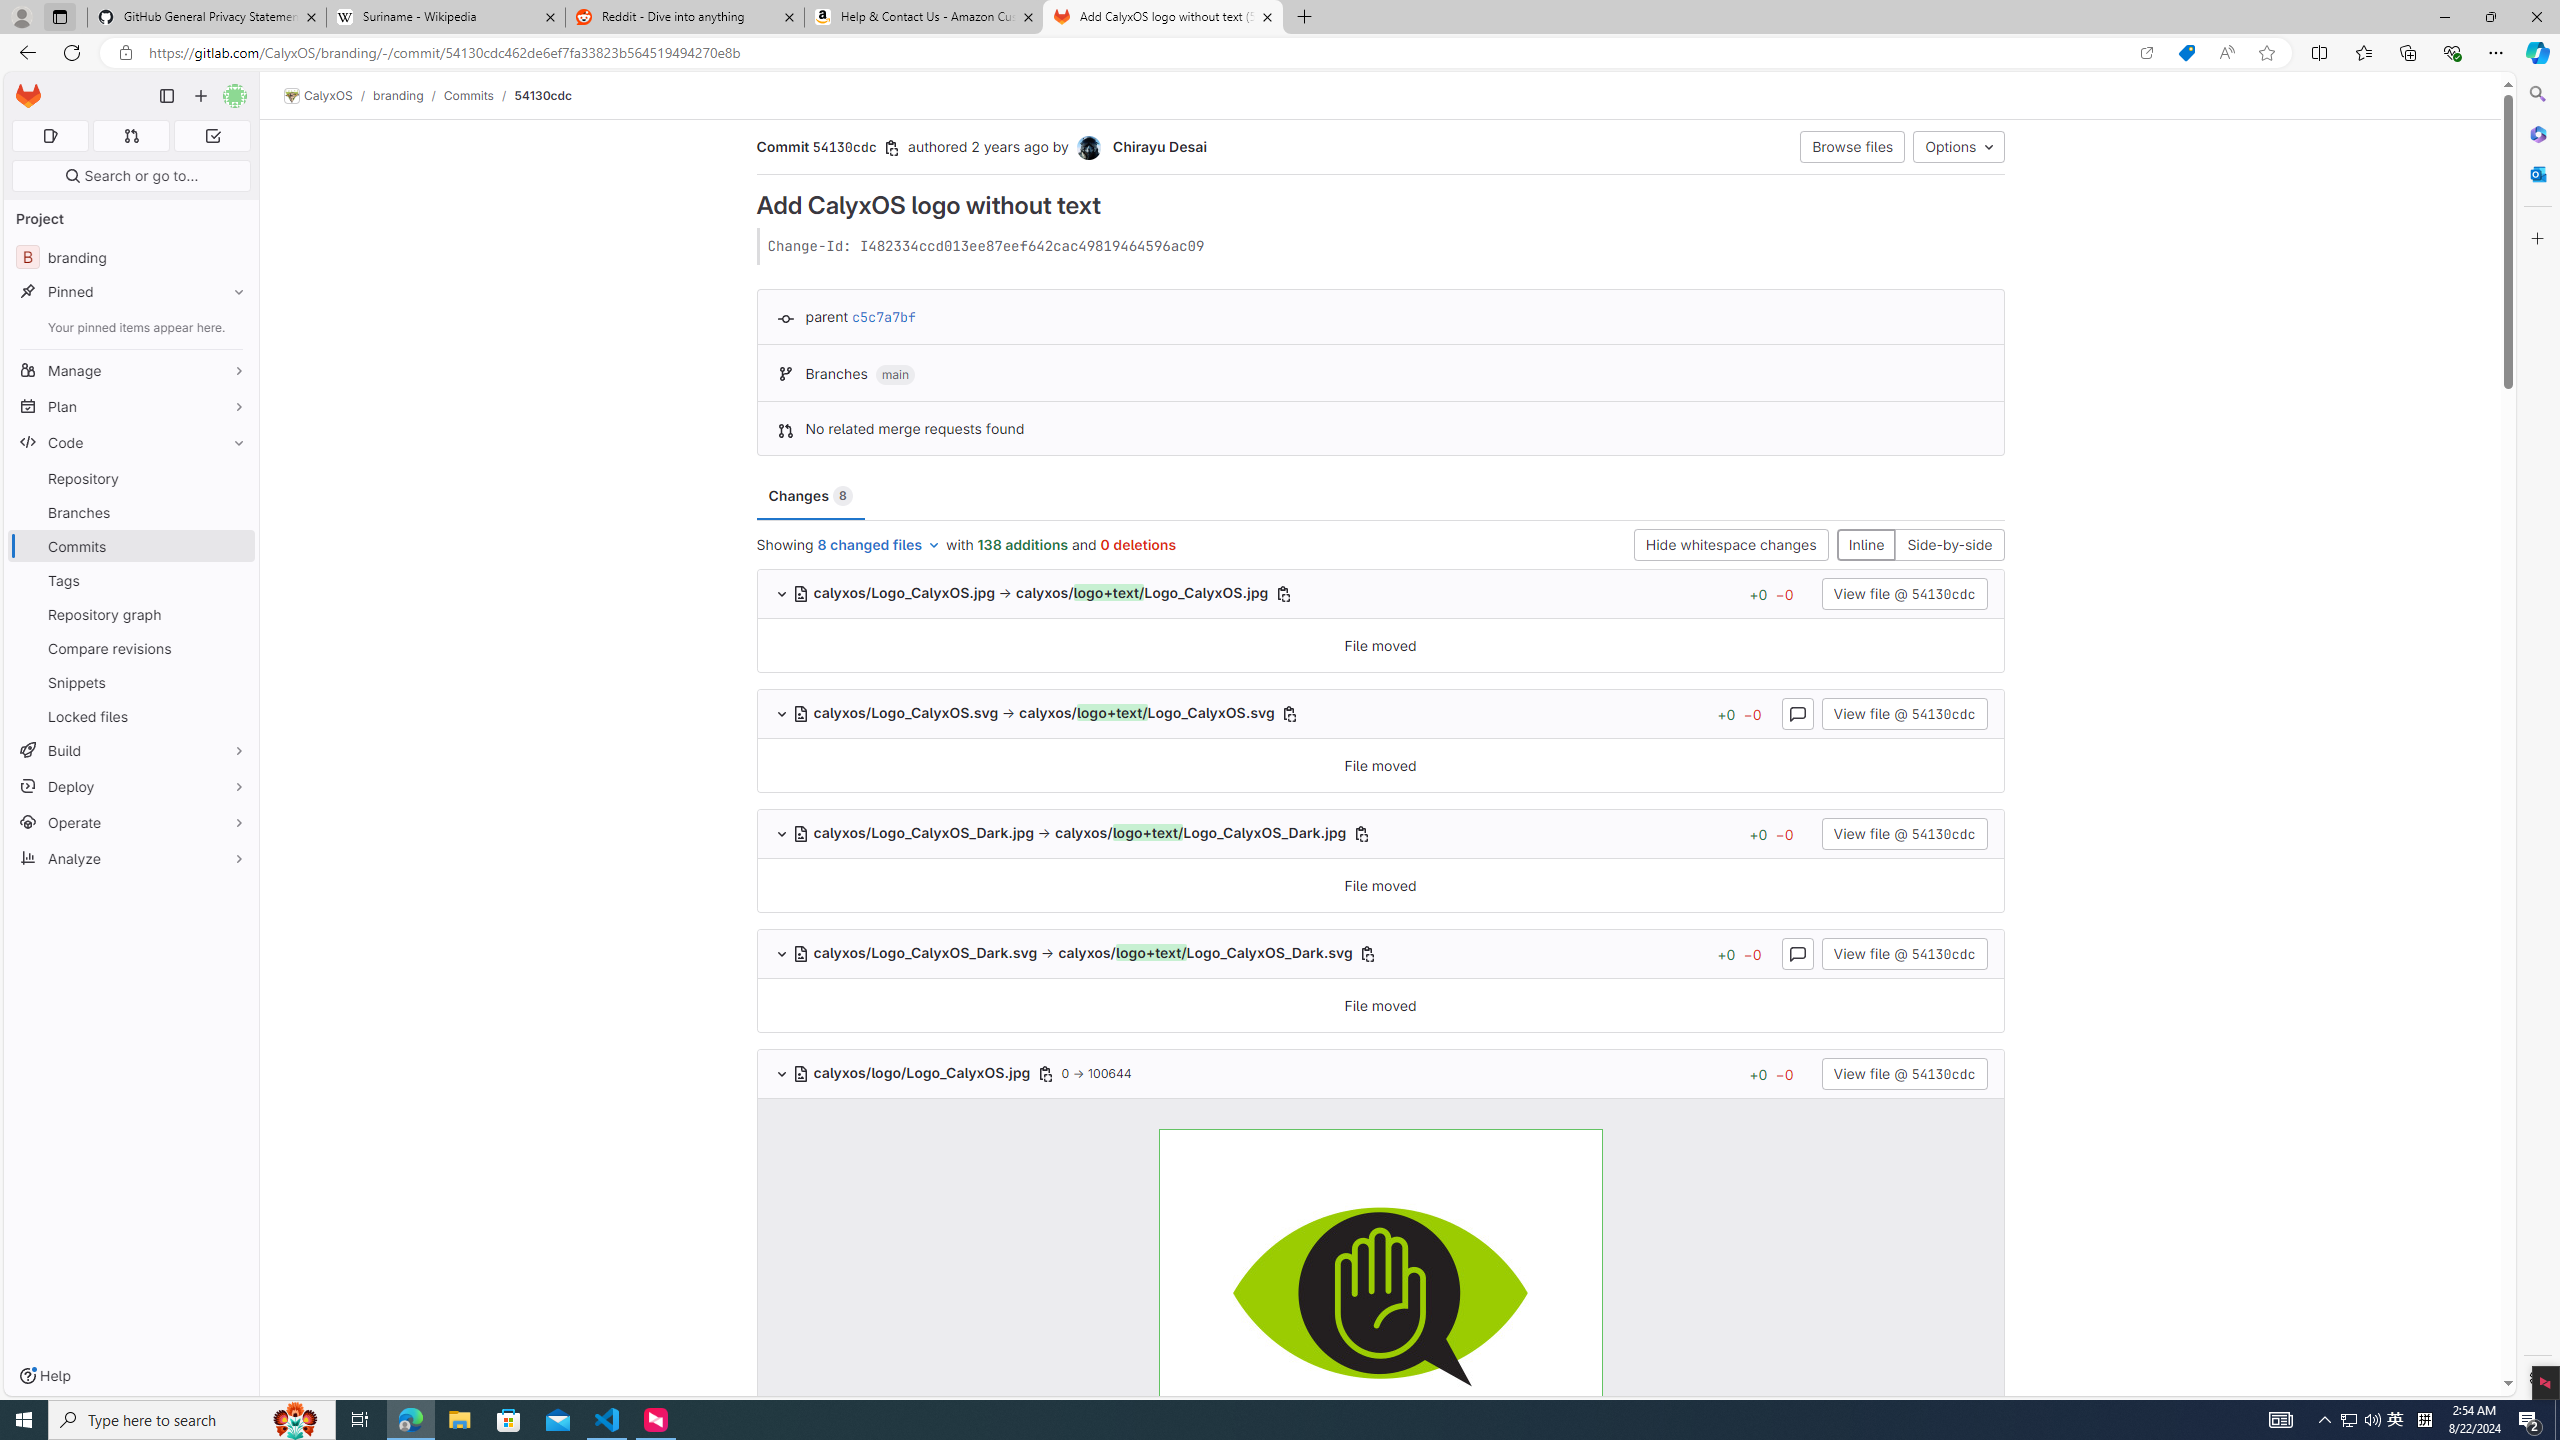 The height and width of the screenshot is (1440, 2560). What do you see at coordinates (445, 17) in the screenshot?
I see `Suriname - Wikipedia` at bounding box center [445, 17].